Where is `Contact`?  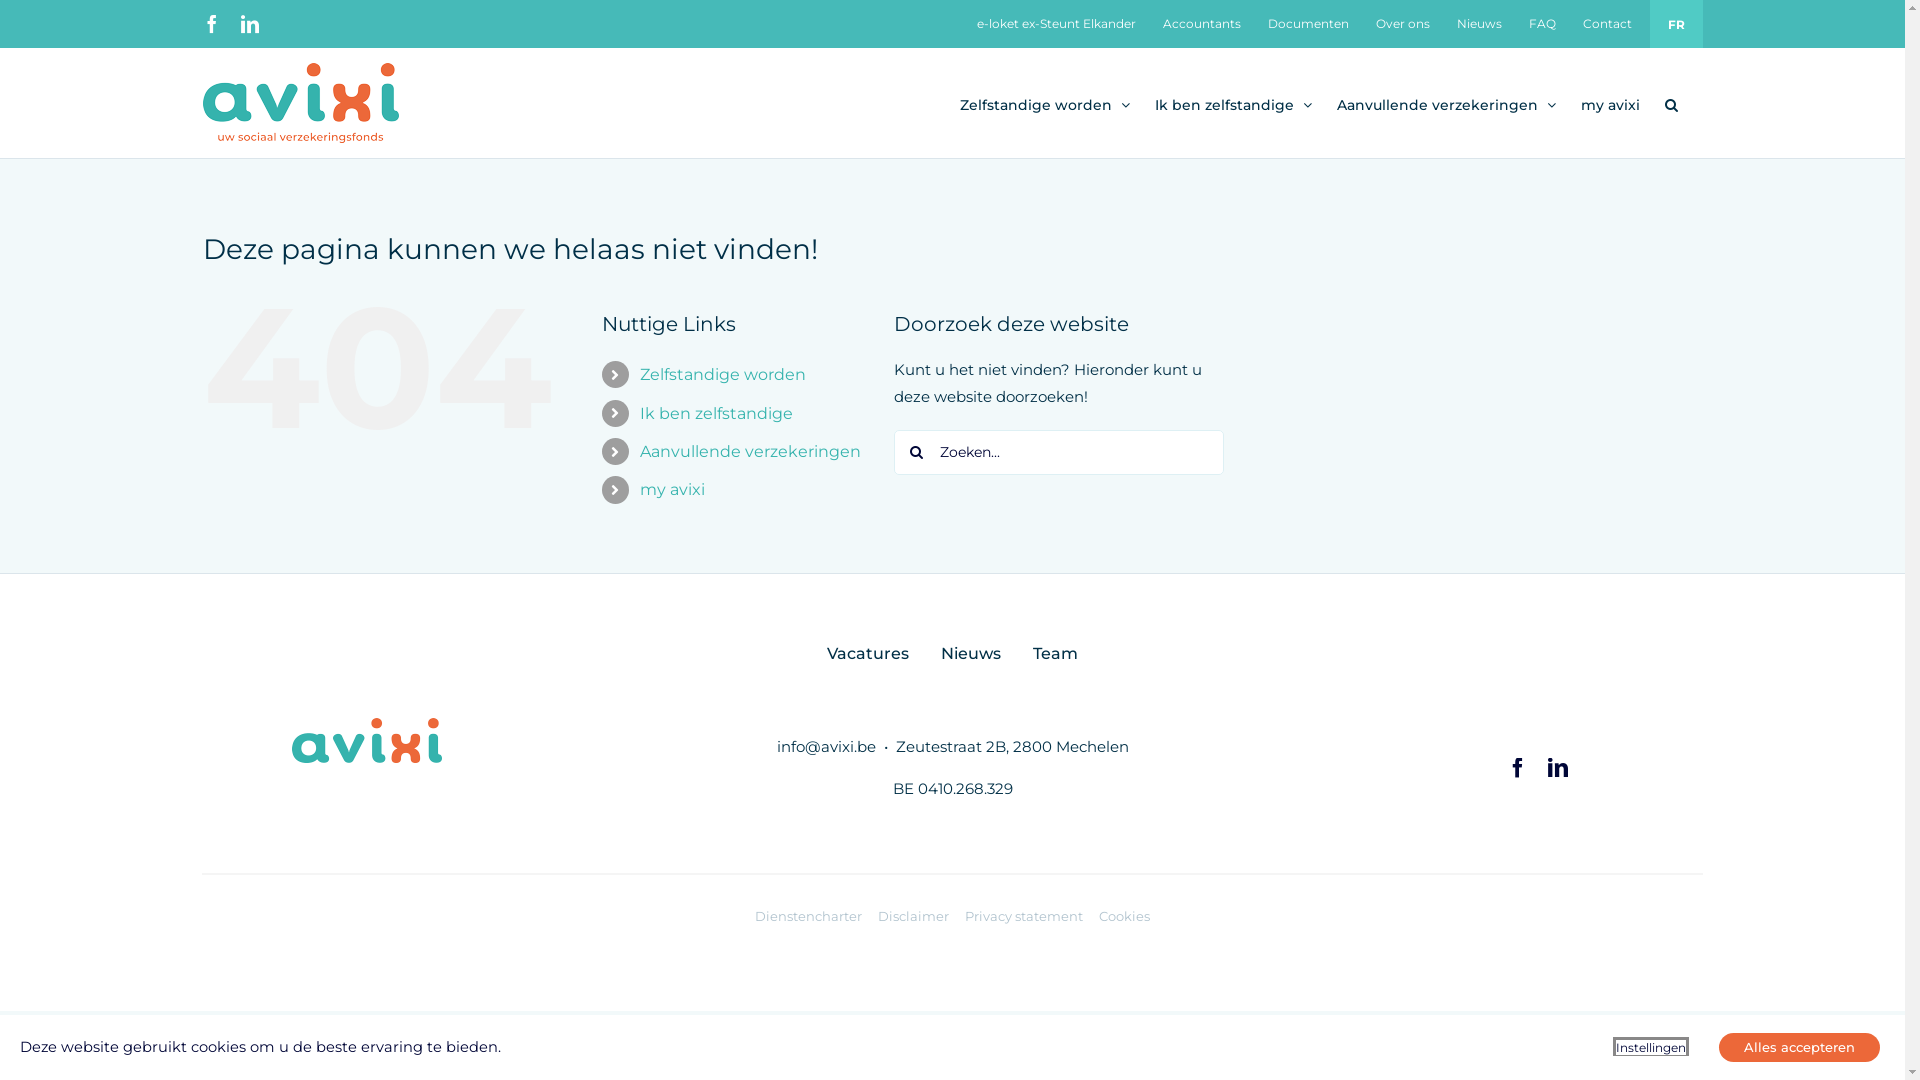
Contact is located at coordinates (1608, 24).